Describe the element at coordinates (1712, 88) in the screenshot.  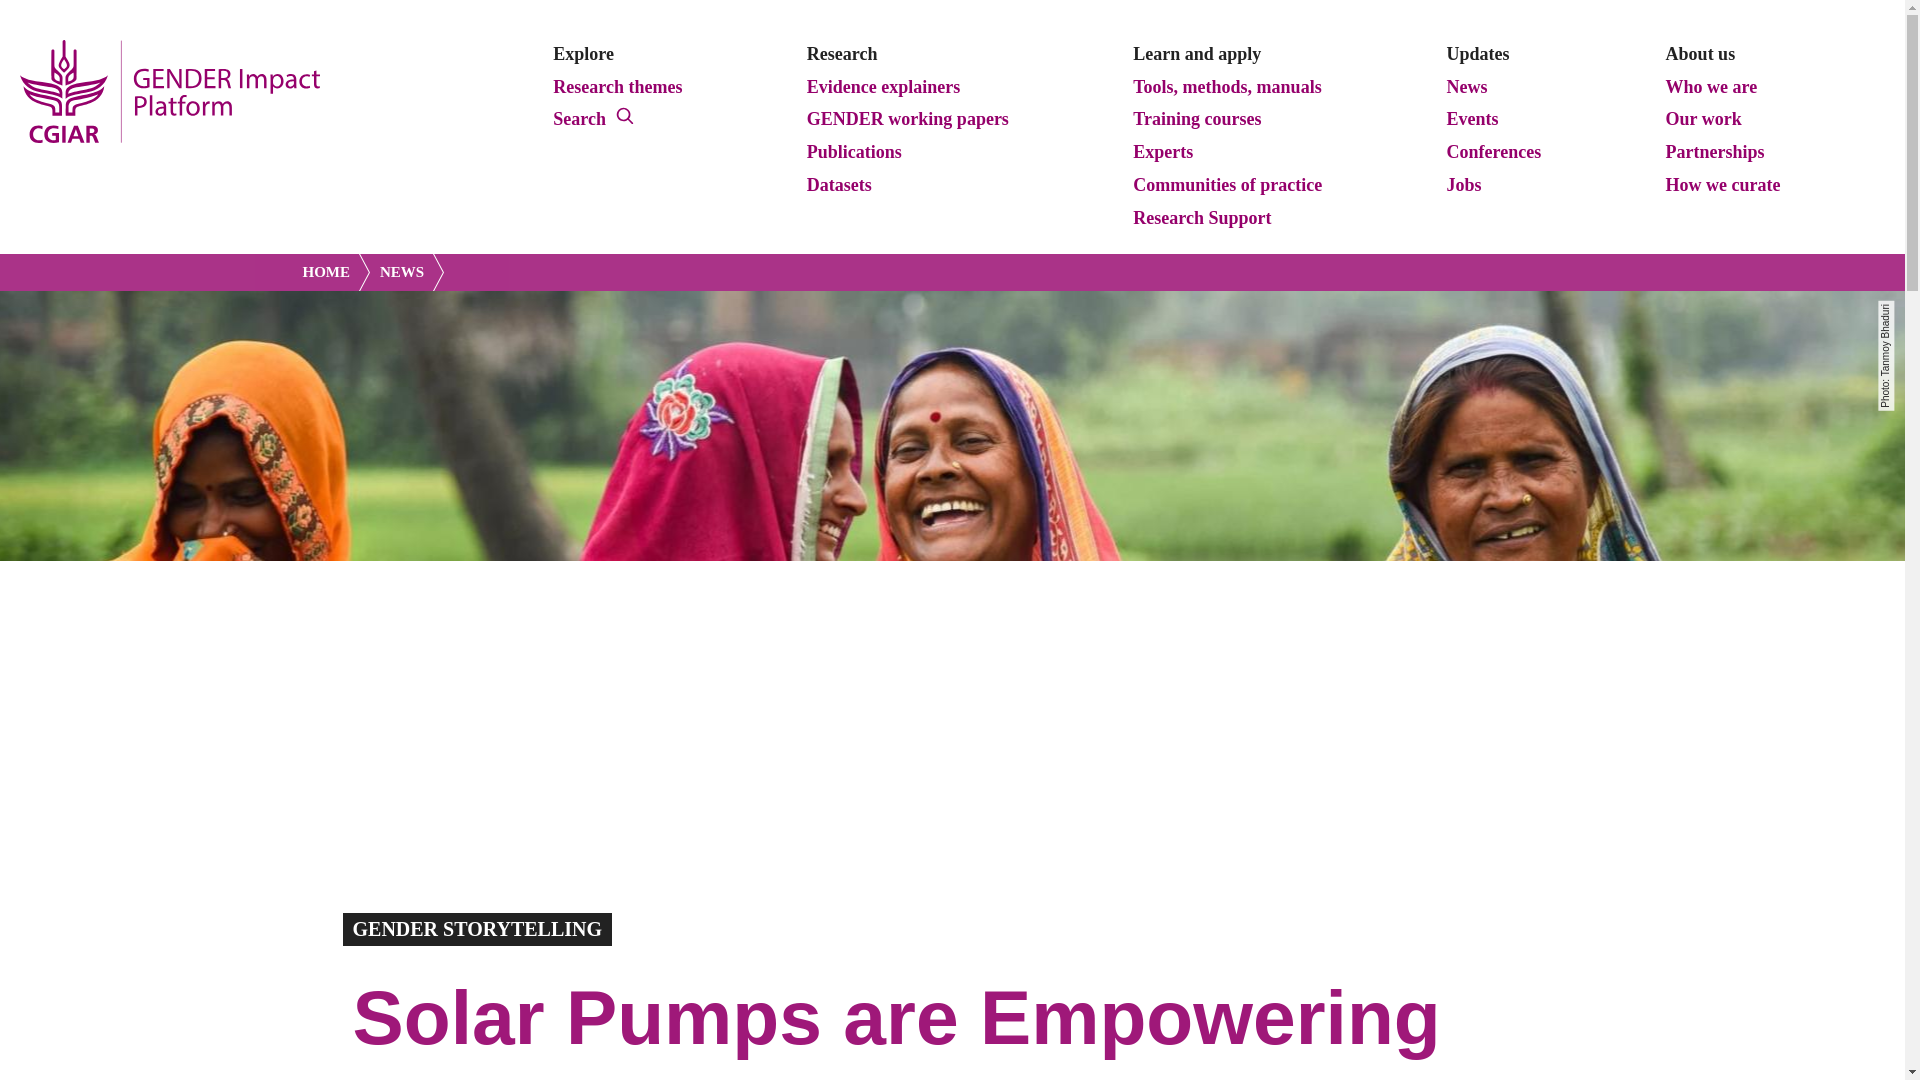
I see `Who we are` at that location.